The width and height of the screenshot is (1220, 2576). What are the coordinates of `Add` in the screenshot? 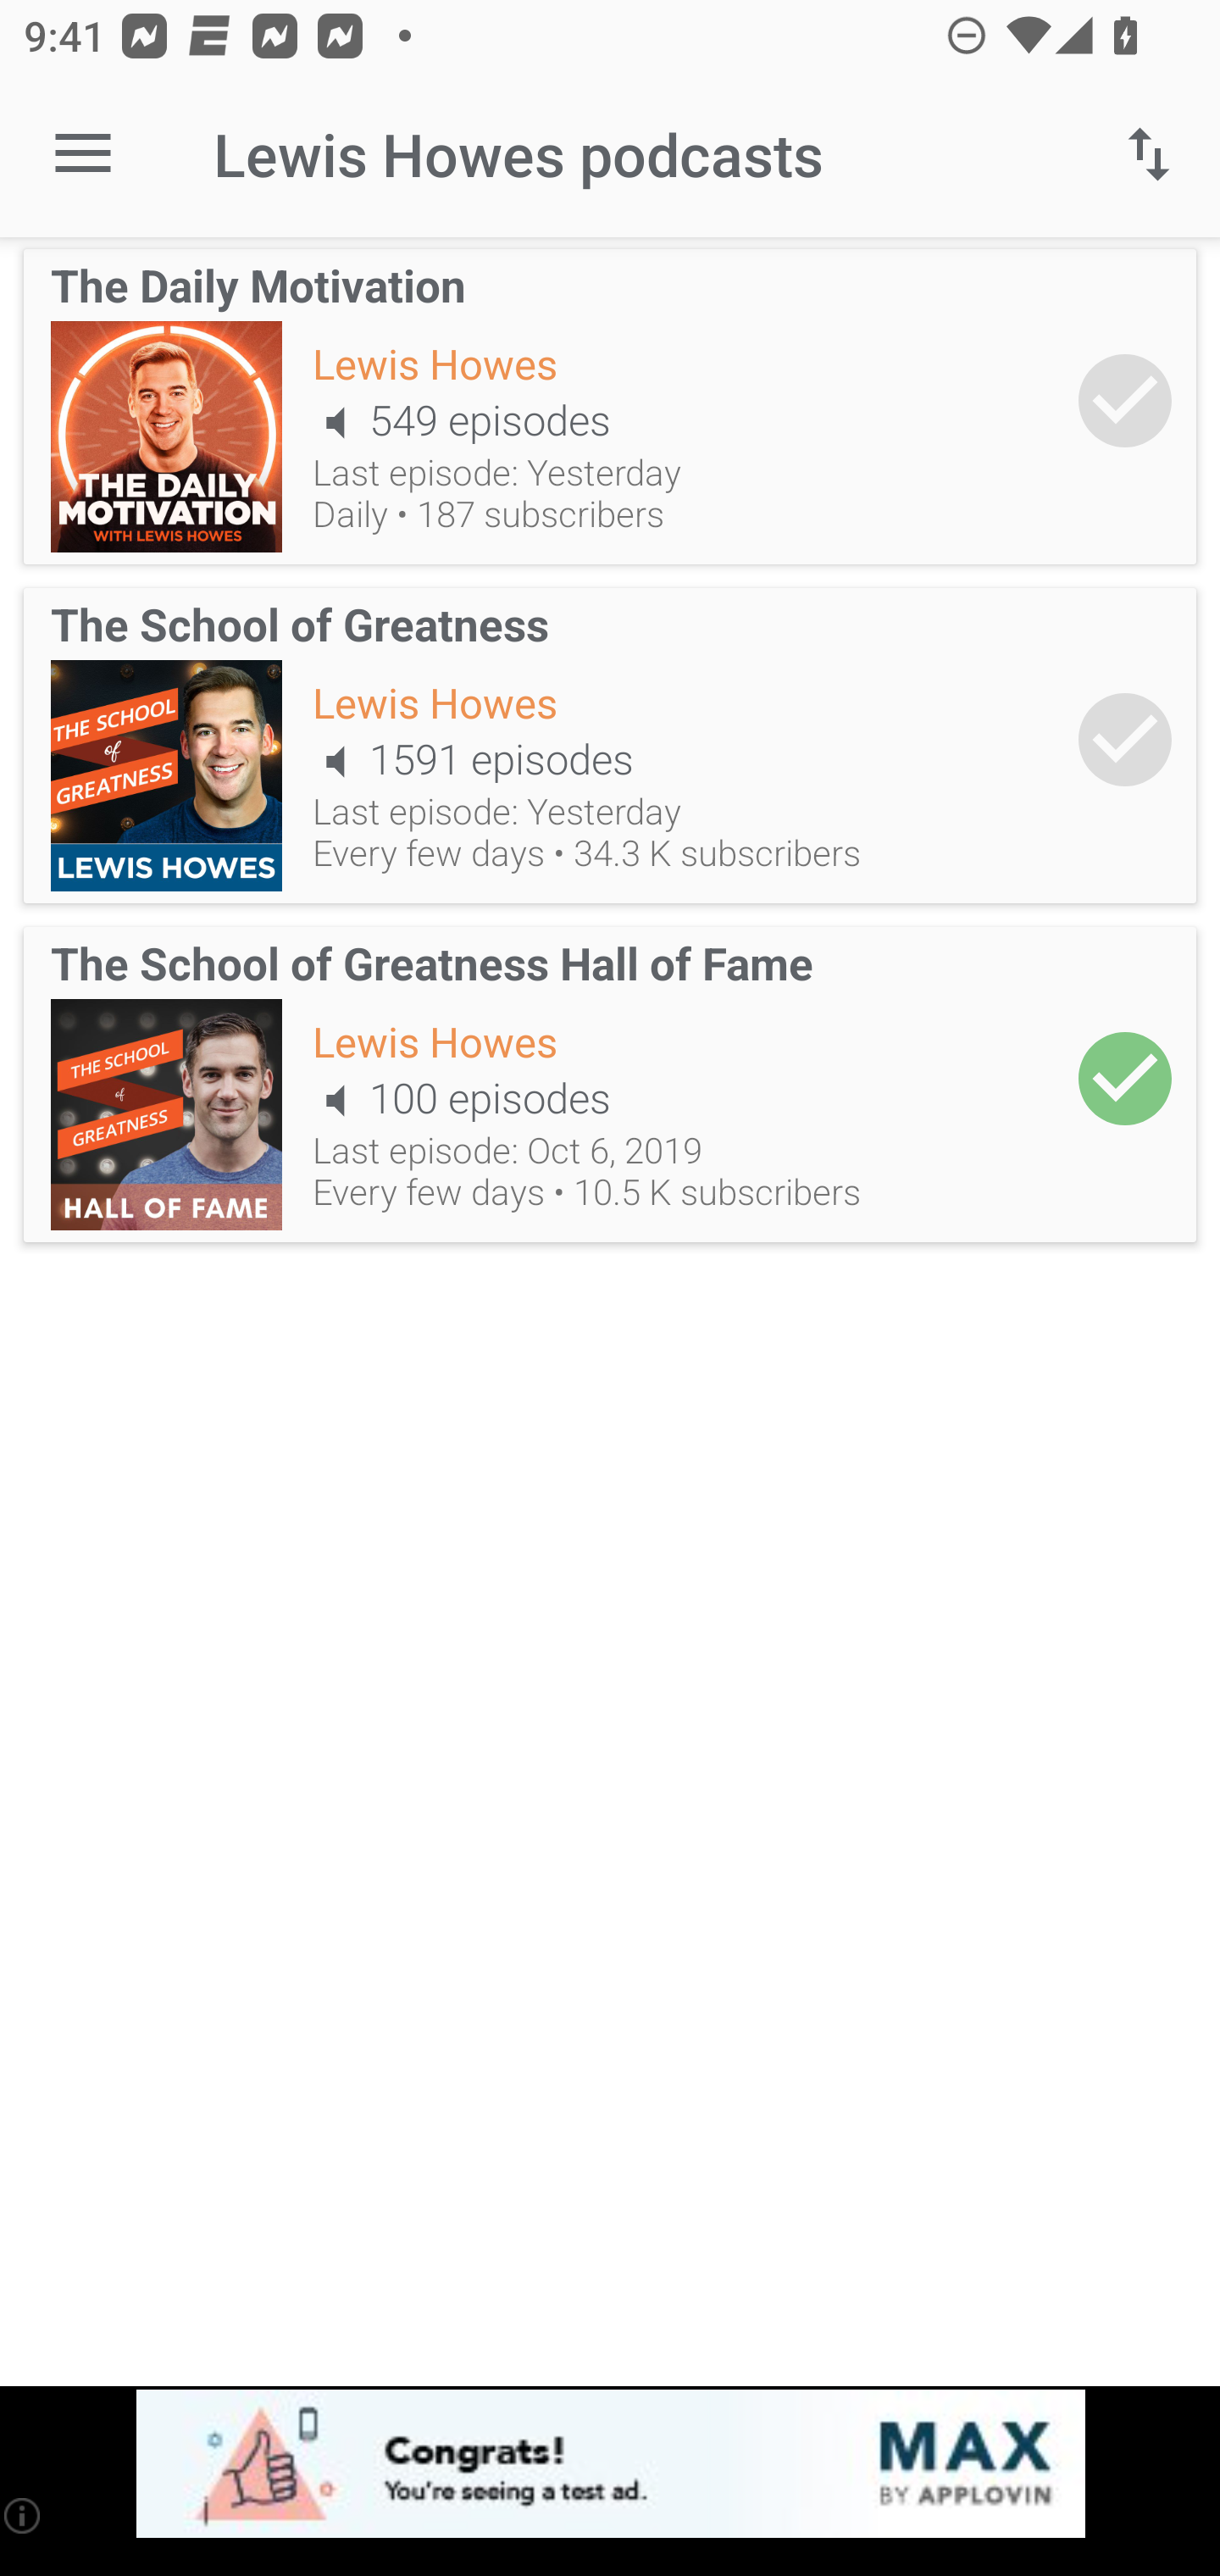 It's located at (1125, 1078).